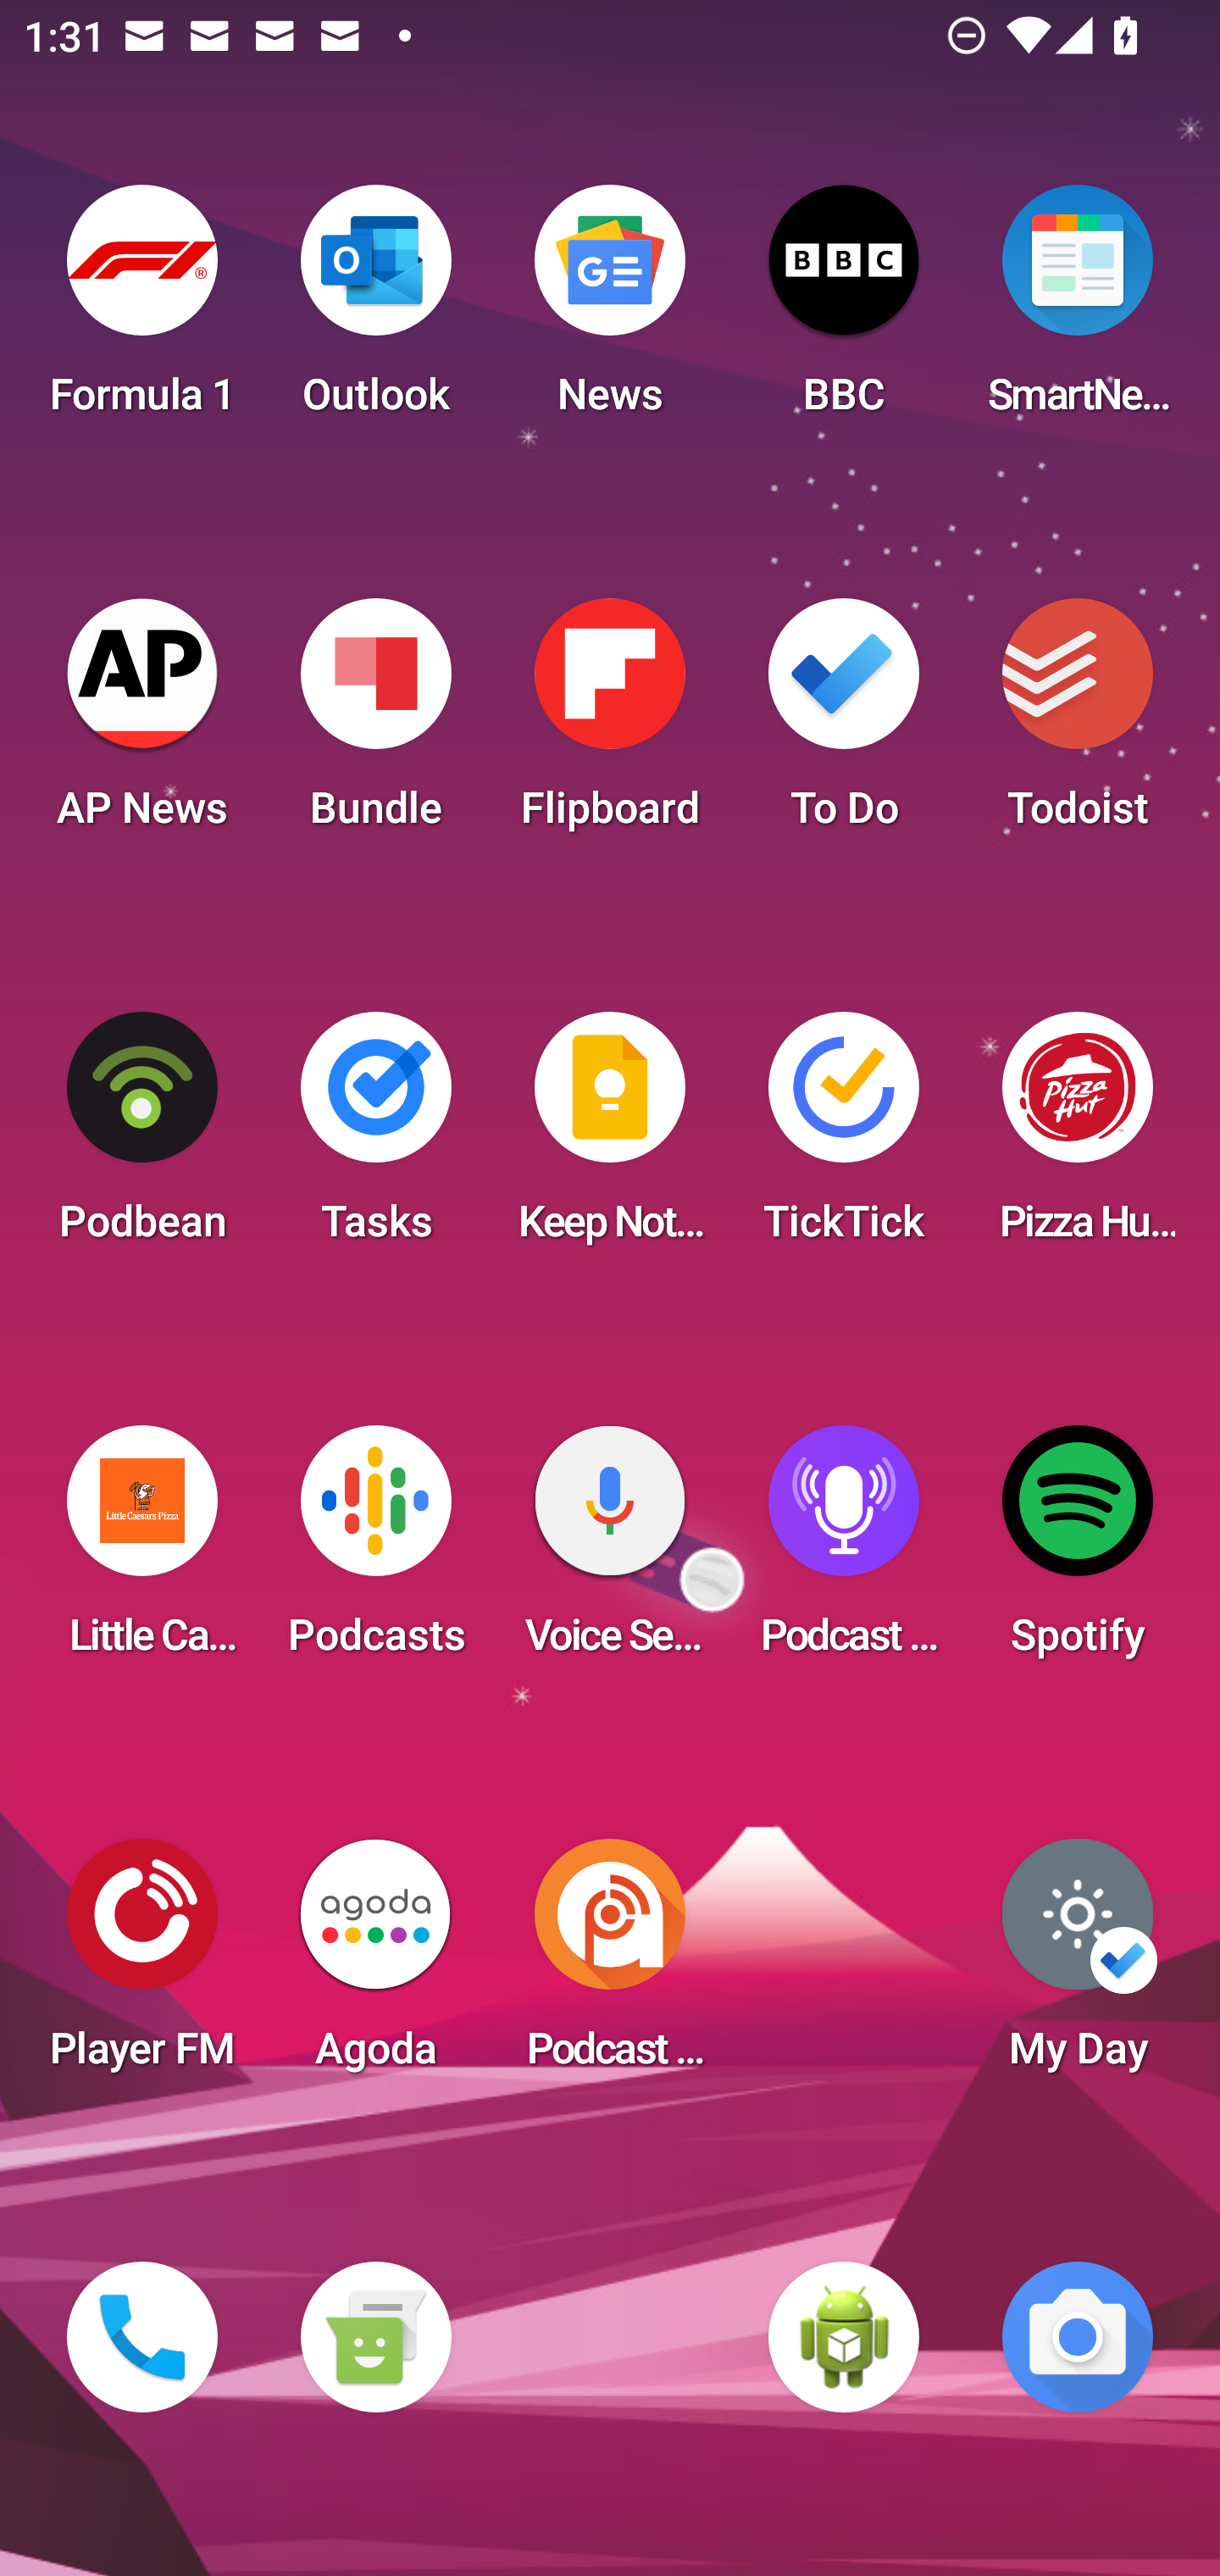  I want to click on Formula 1, so click(142, 310).